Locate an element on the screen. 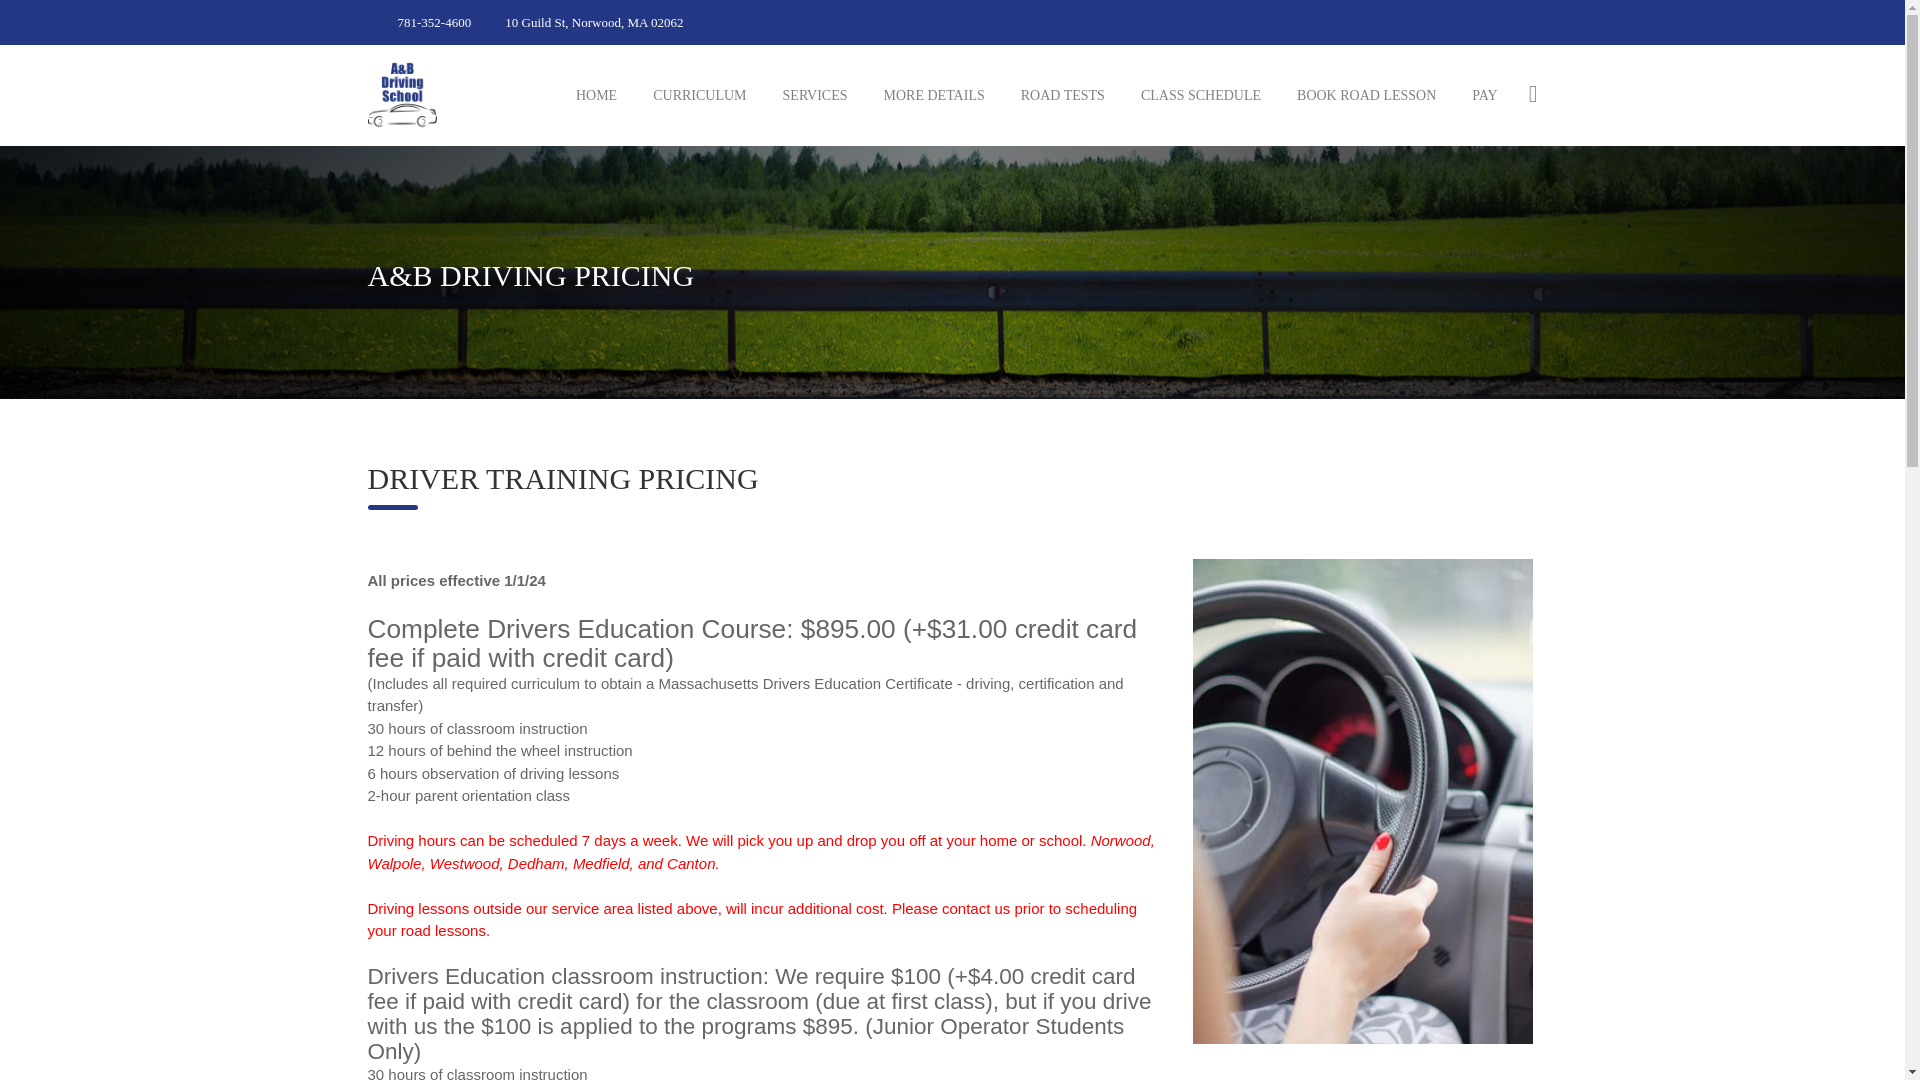  SERVICES is located at coordinates (814, 96).